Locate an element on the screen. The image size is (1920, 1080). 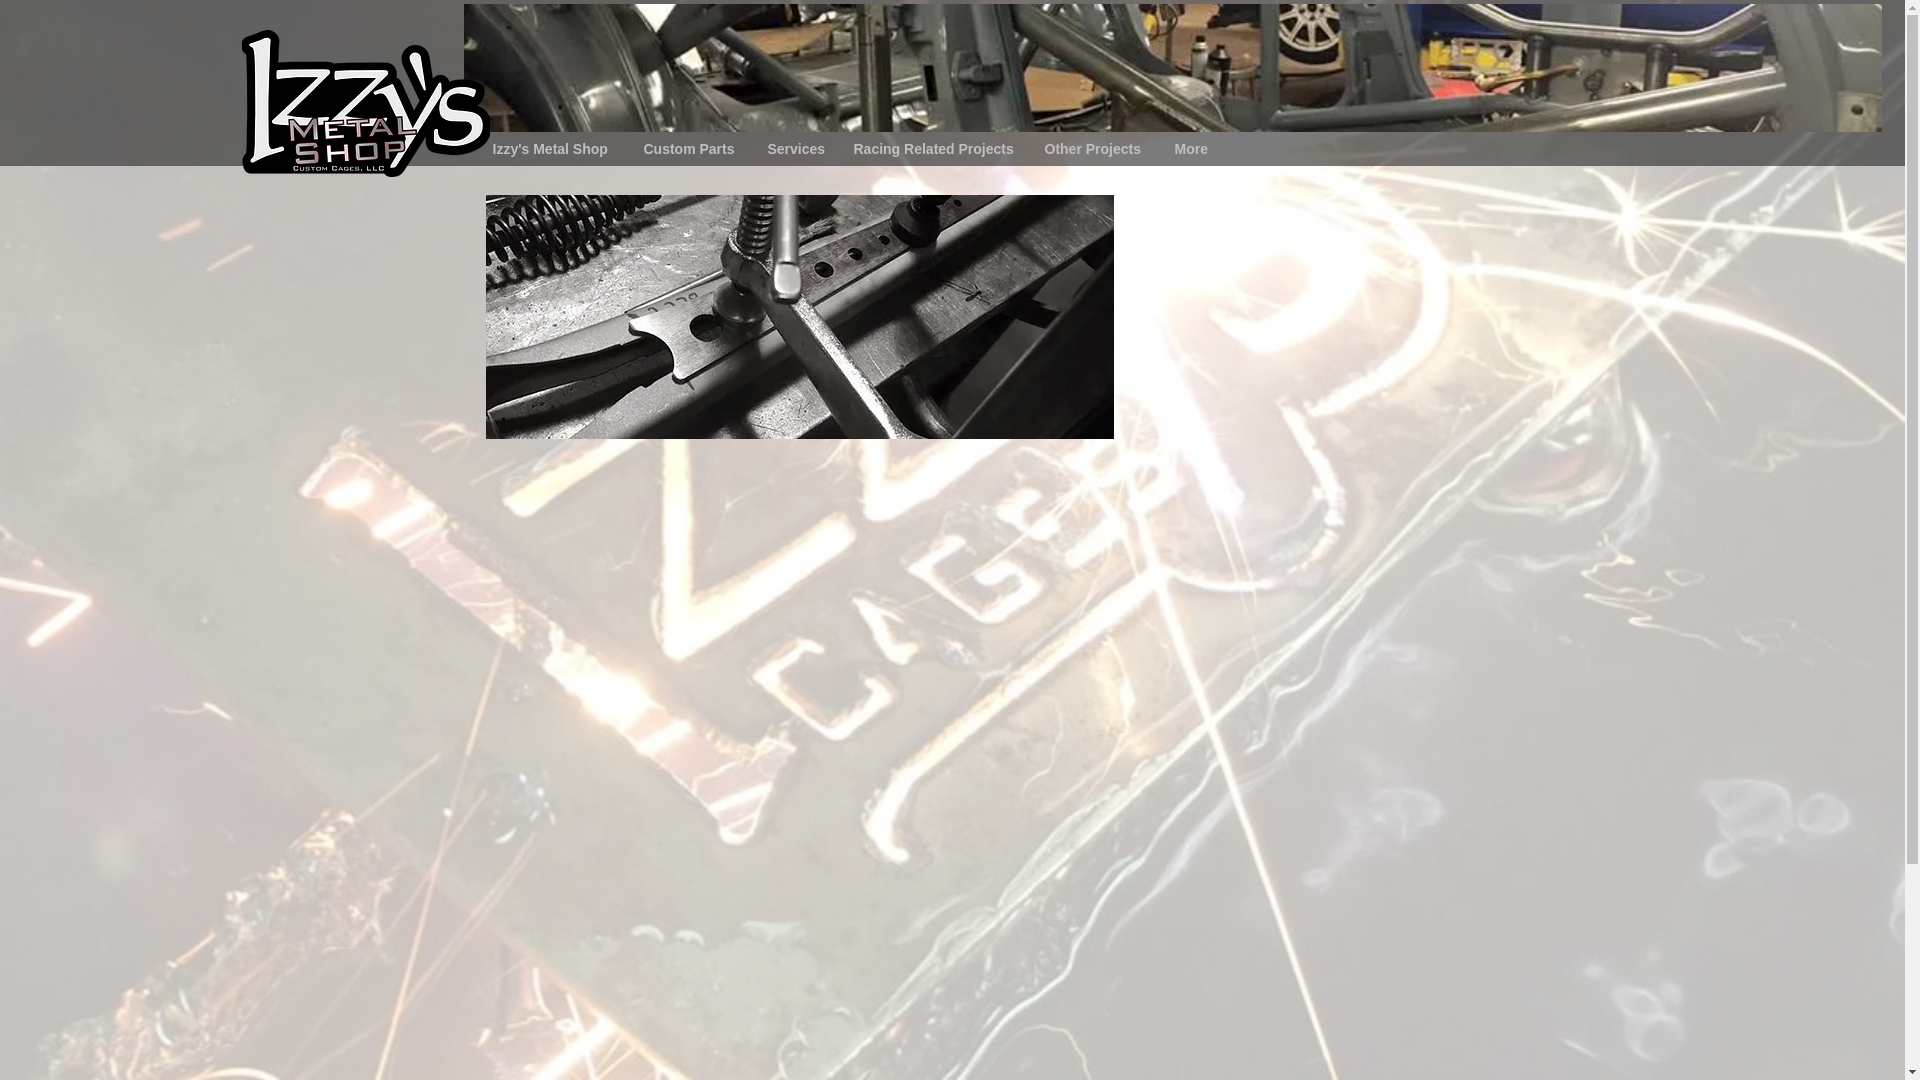
Custom Parts is located at coordinates (690, 148).